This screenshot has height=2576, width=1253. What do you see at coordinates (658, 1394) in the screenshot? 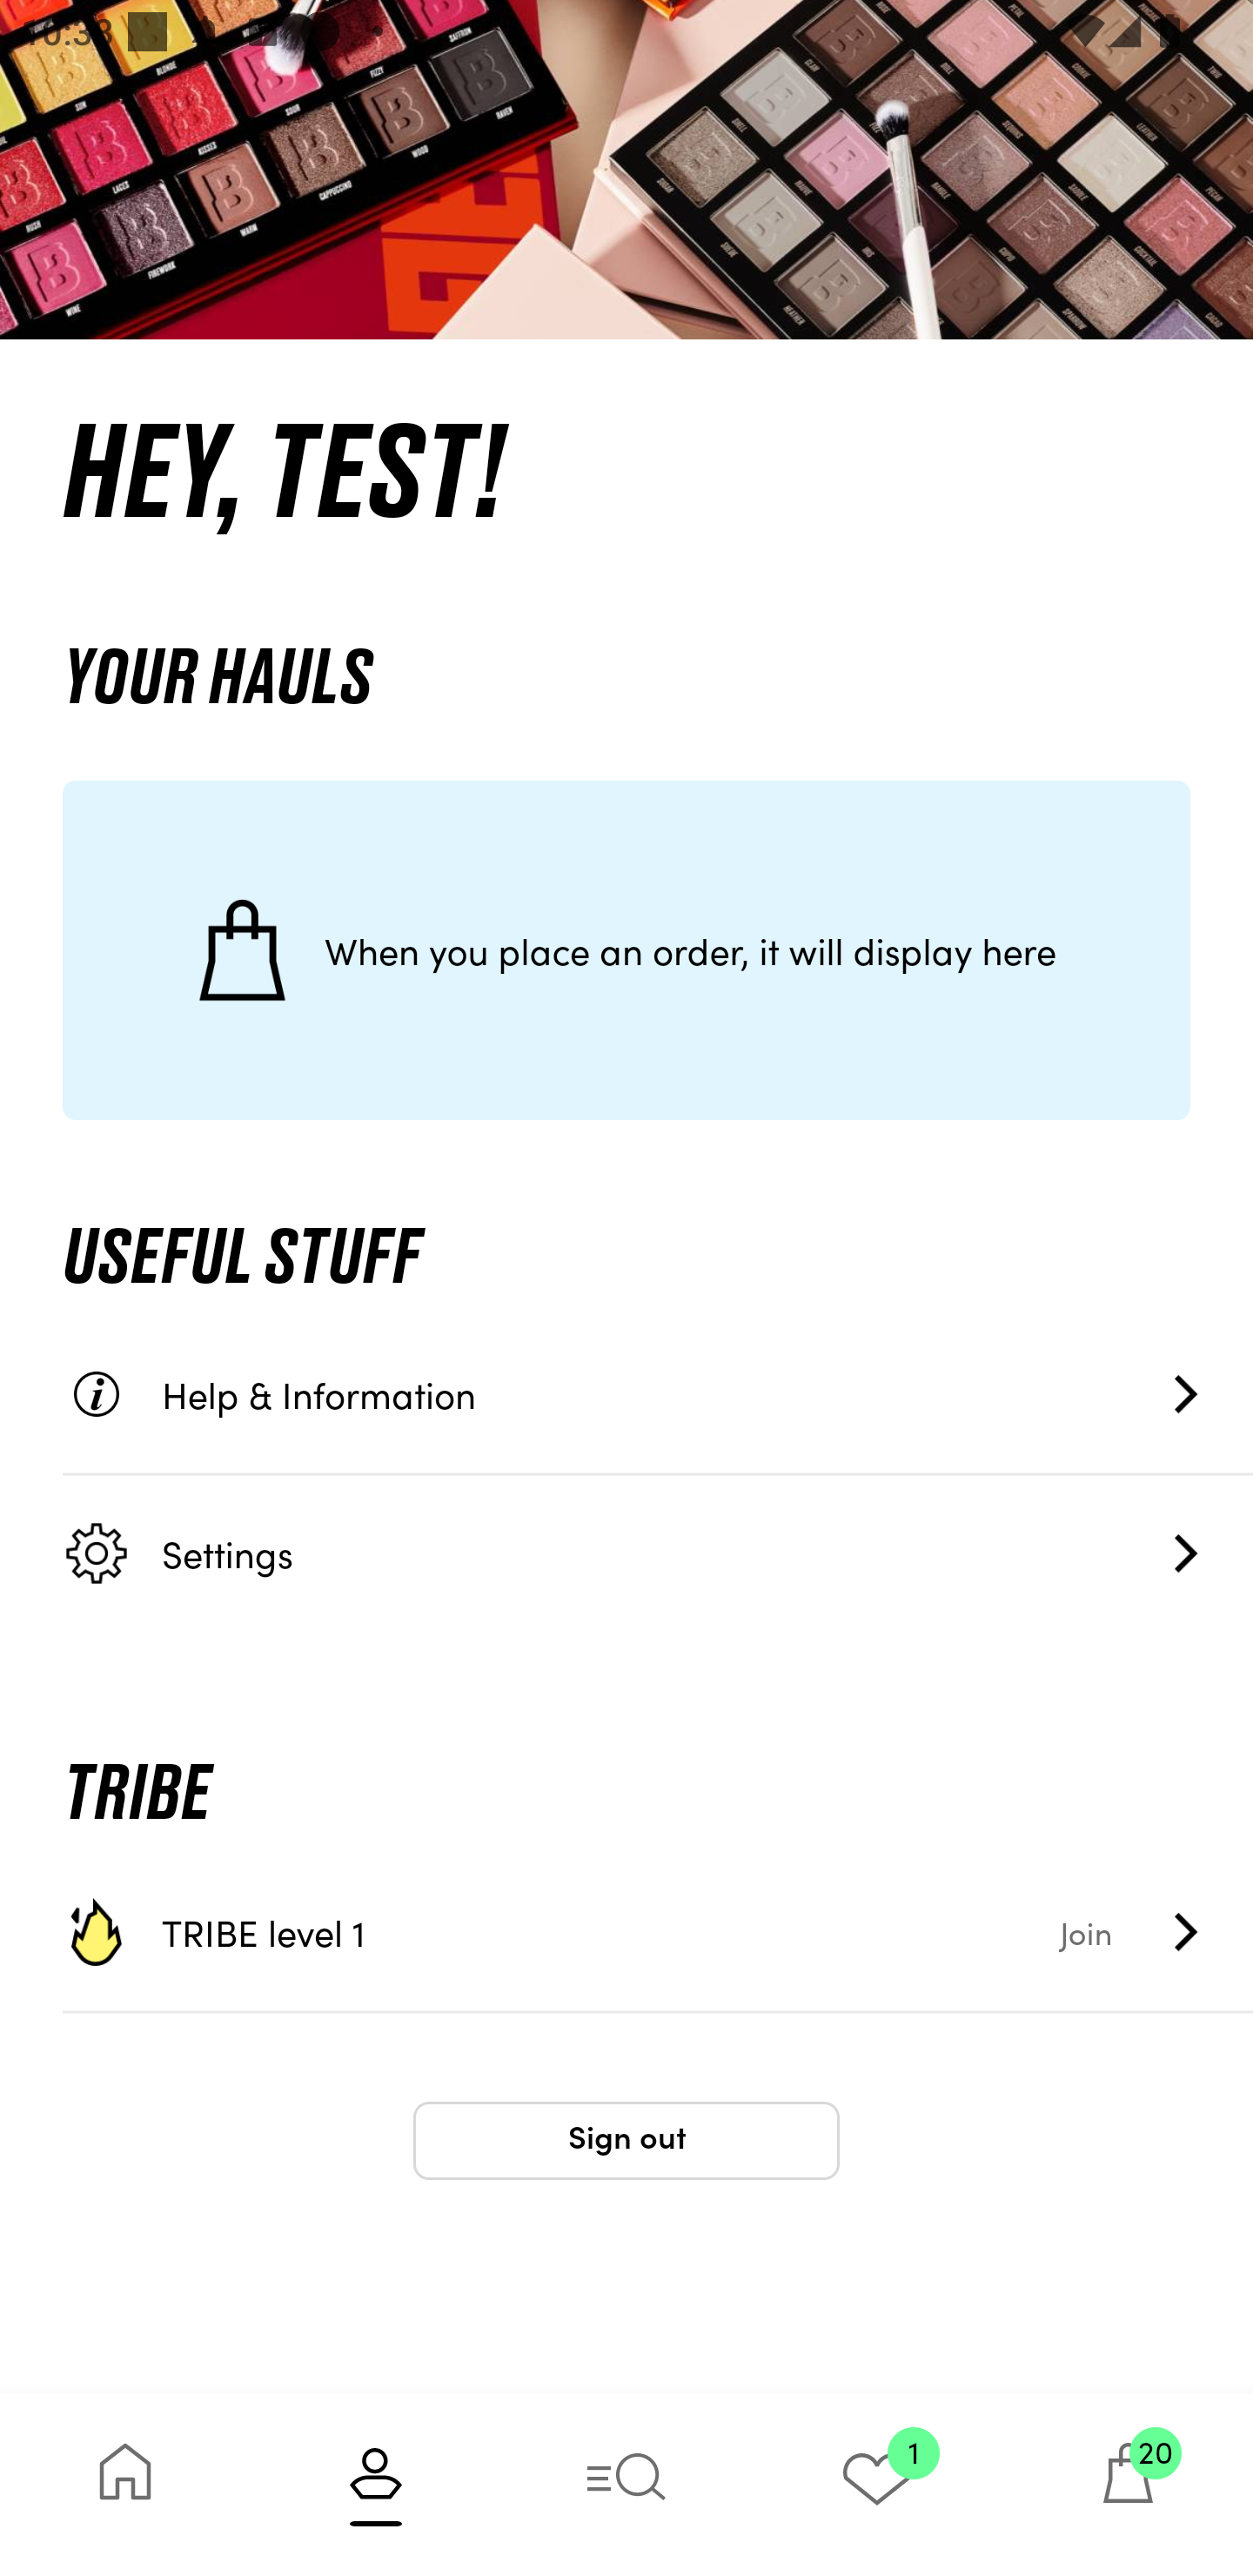
I see `Help & Information` at bounding box center [658, 1394].